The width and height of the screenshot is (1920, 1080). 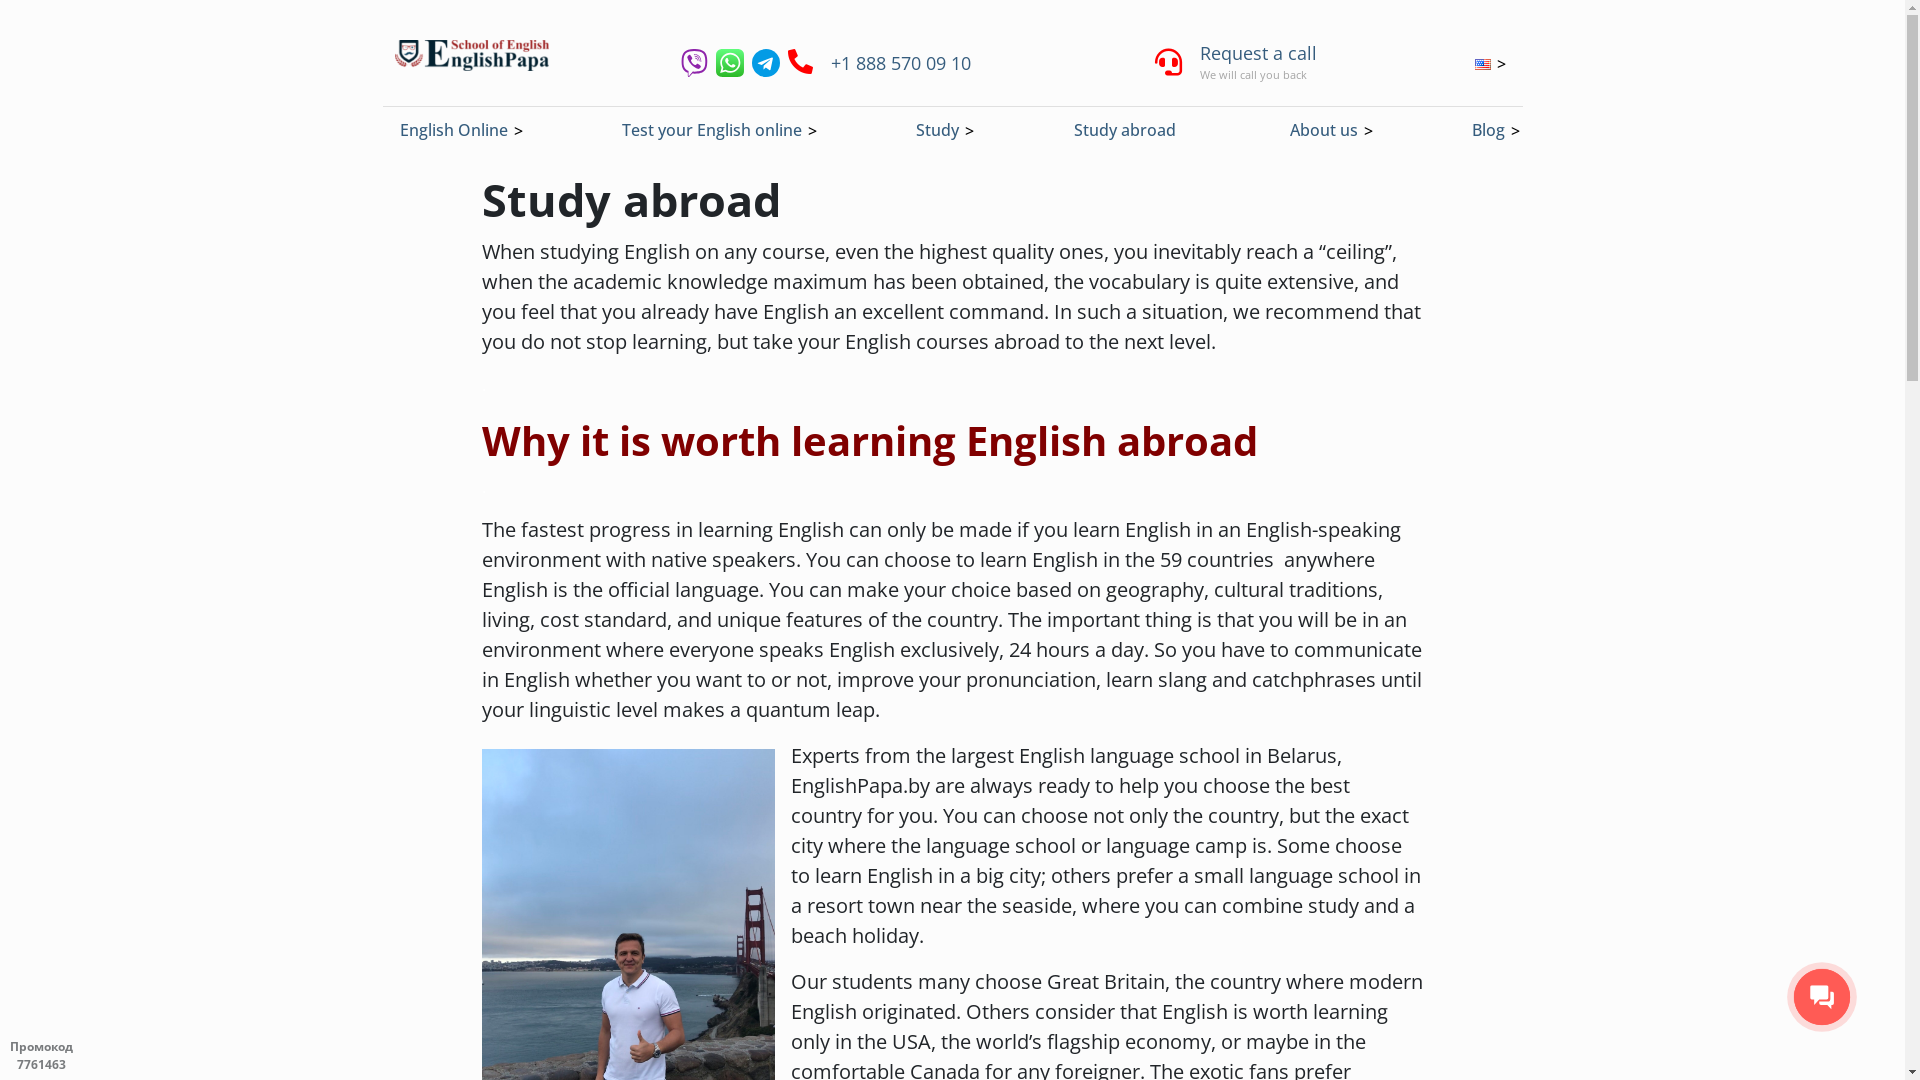 I want to click on +1 888 570 09 10, so click(x=900, y=62).